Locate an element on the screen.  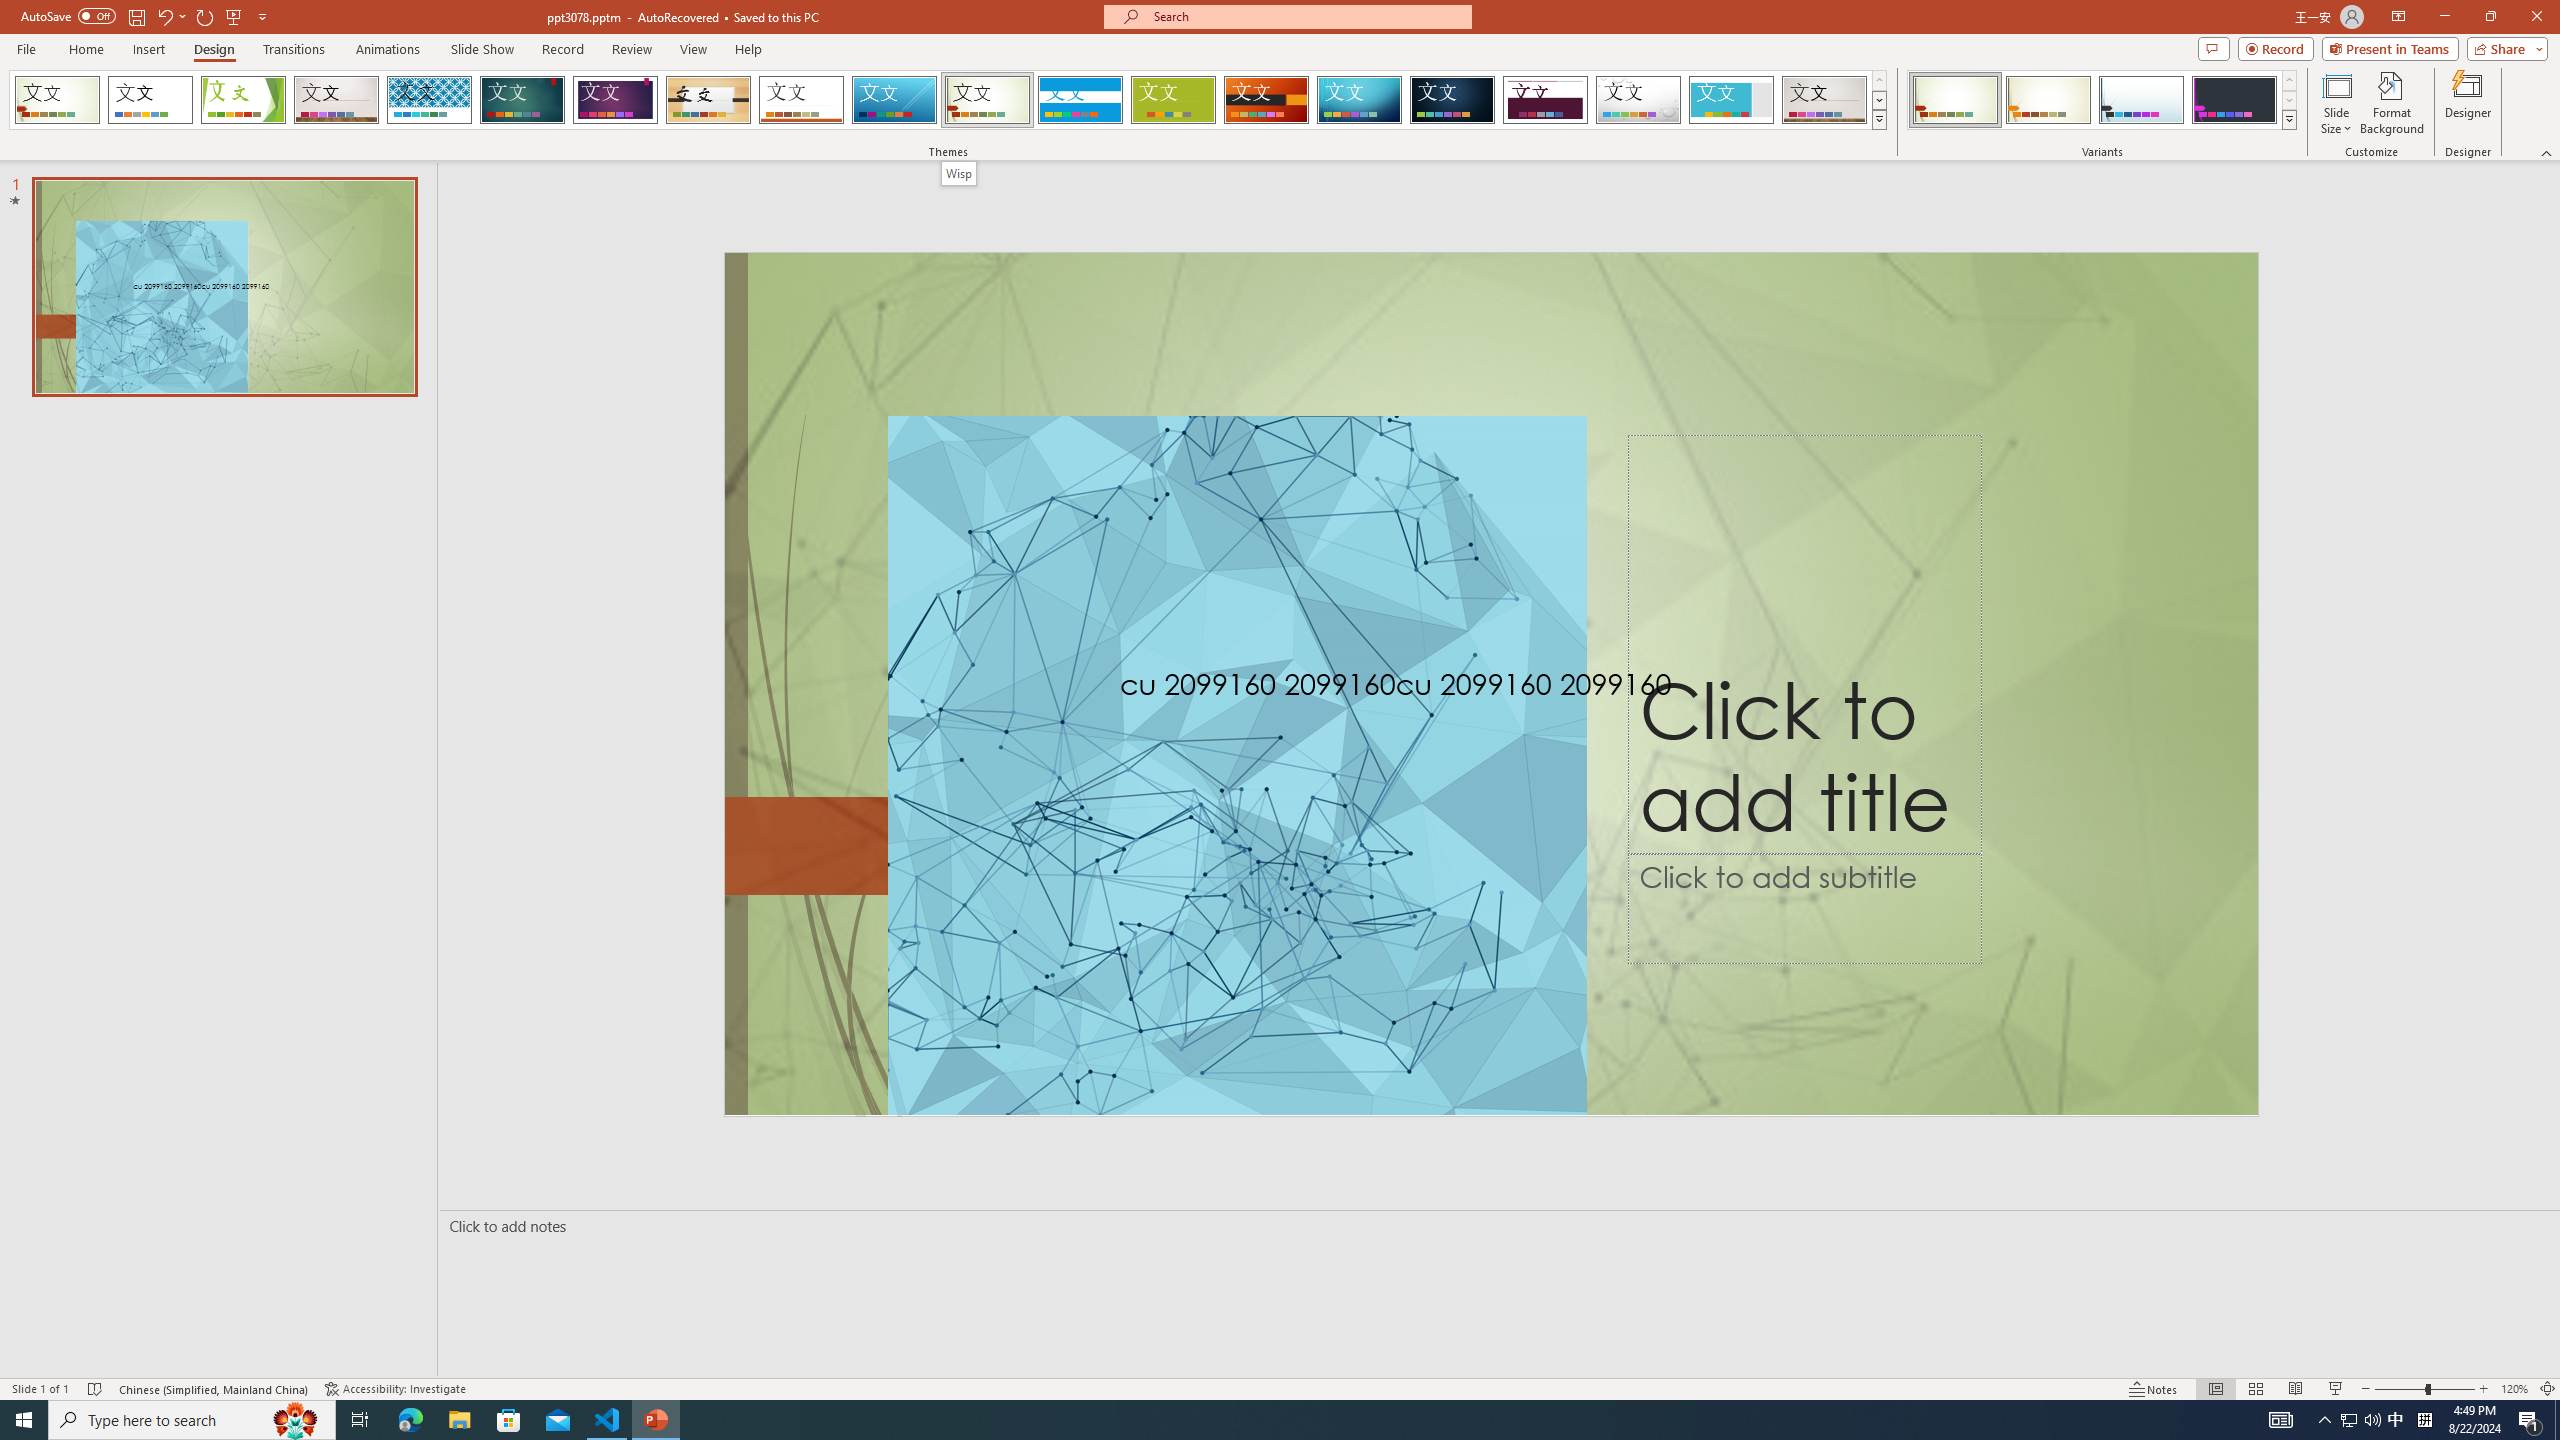
Reading View is located at coordinates (2296, 1389).